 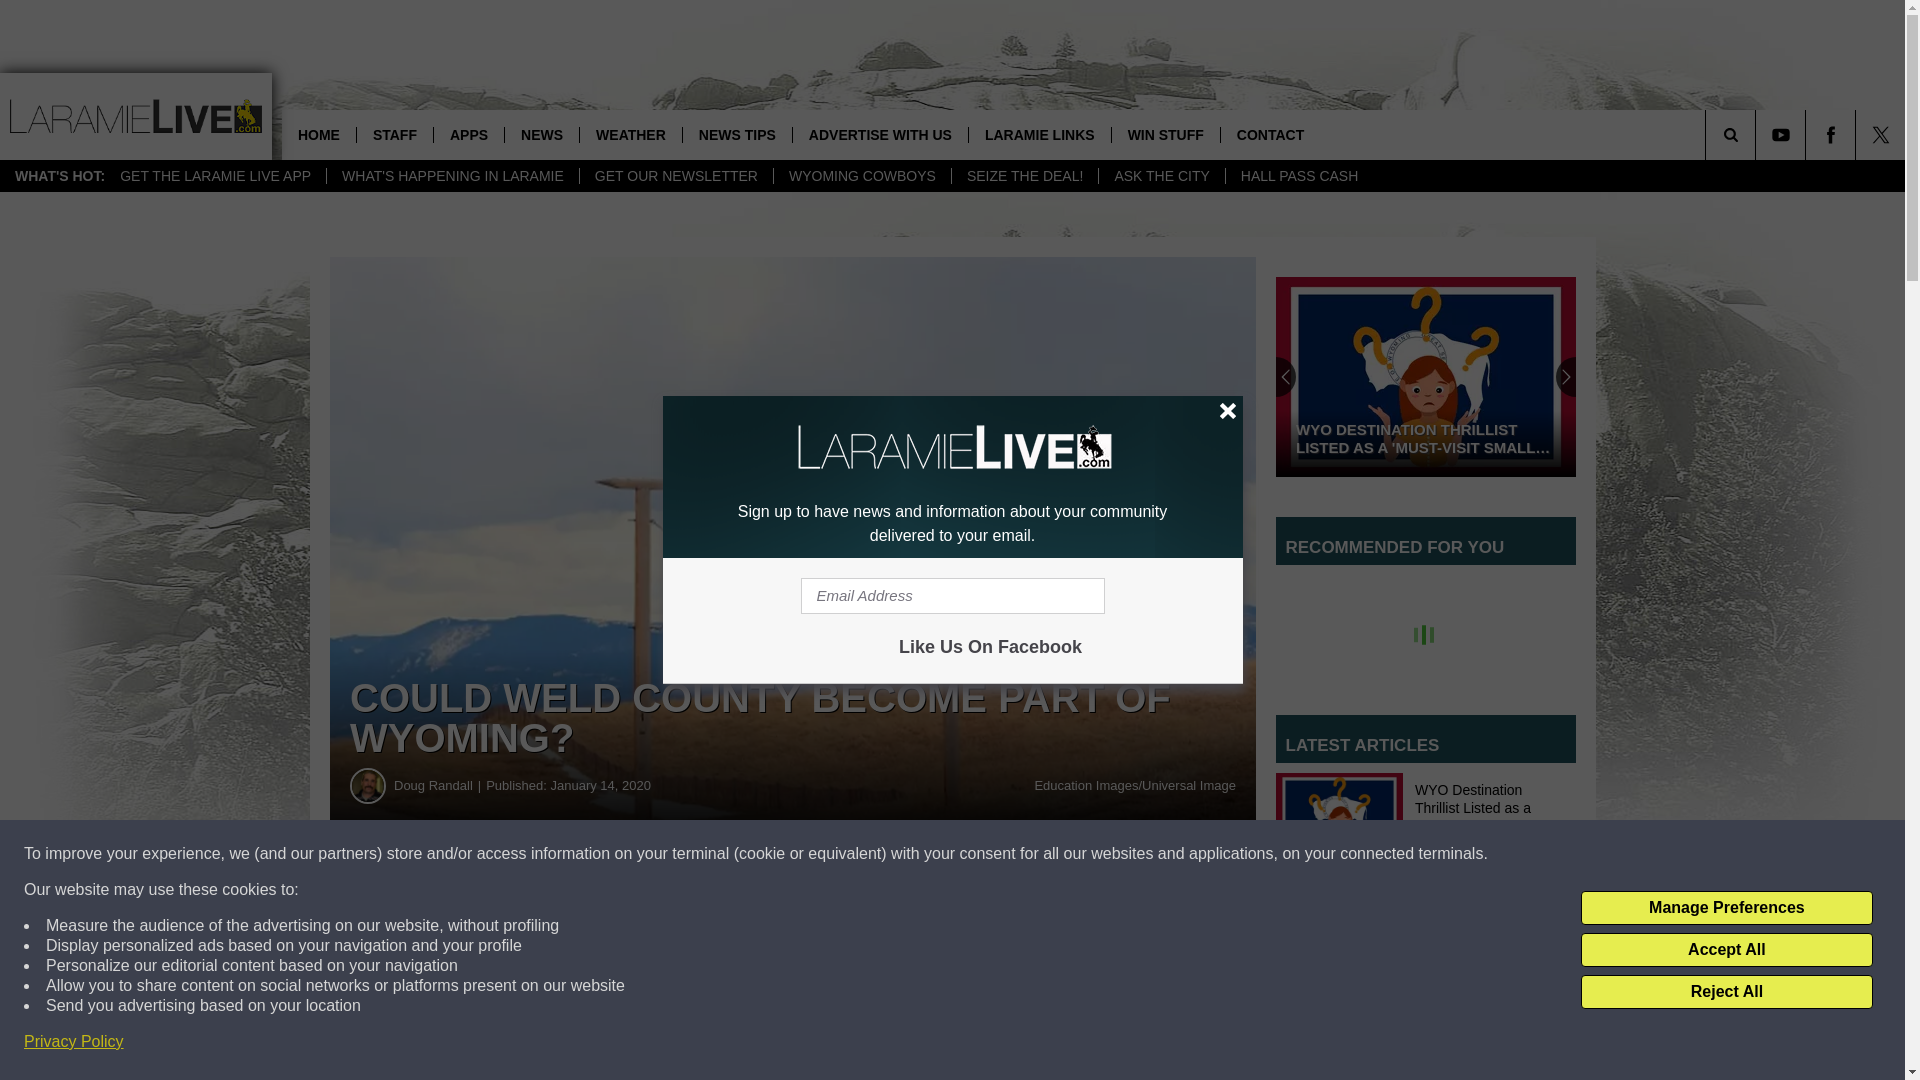 I want to click on NEWS TIPS, so click(x=736, y=134).